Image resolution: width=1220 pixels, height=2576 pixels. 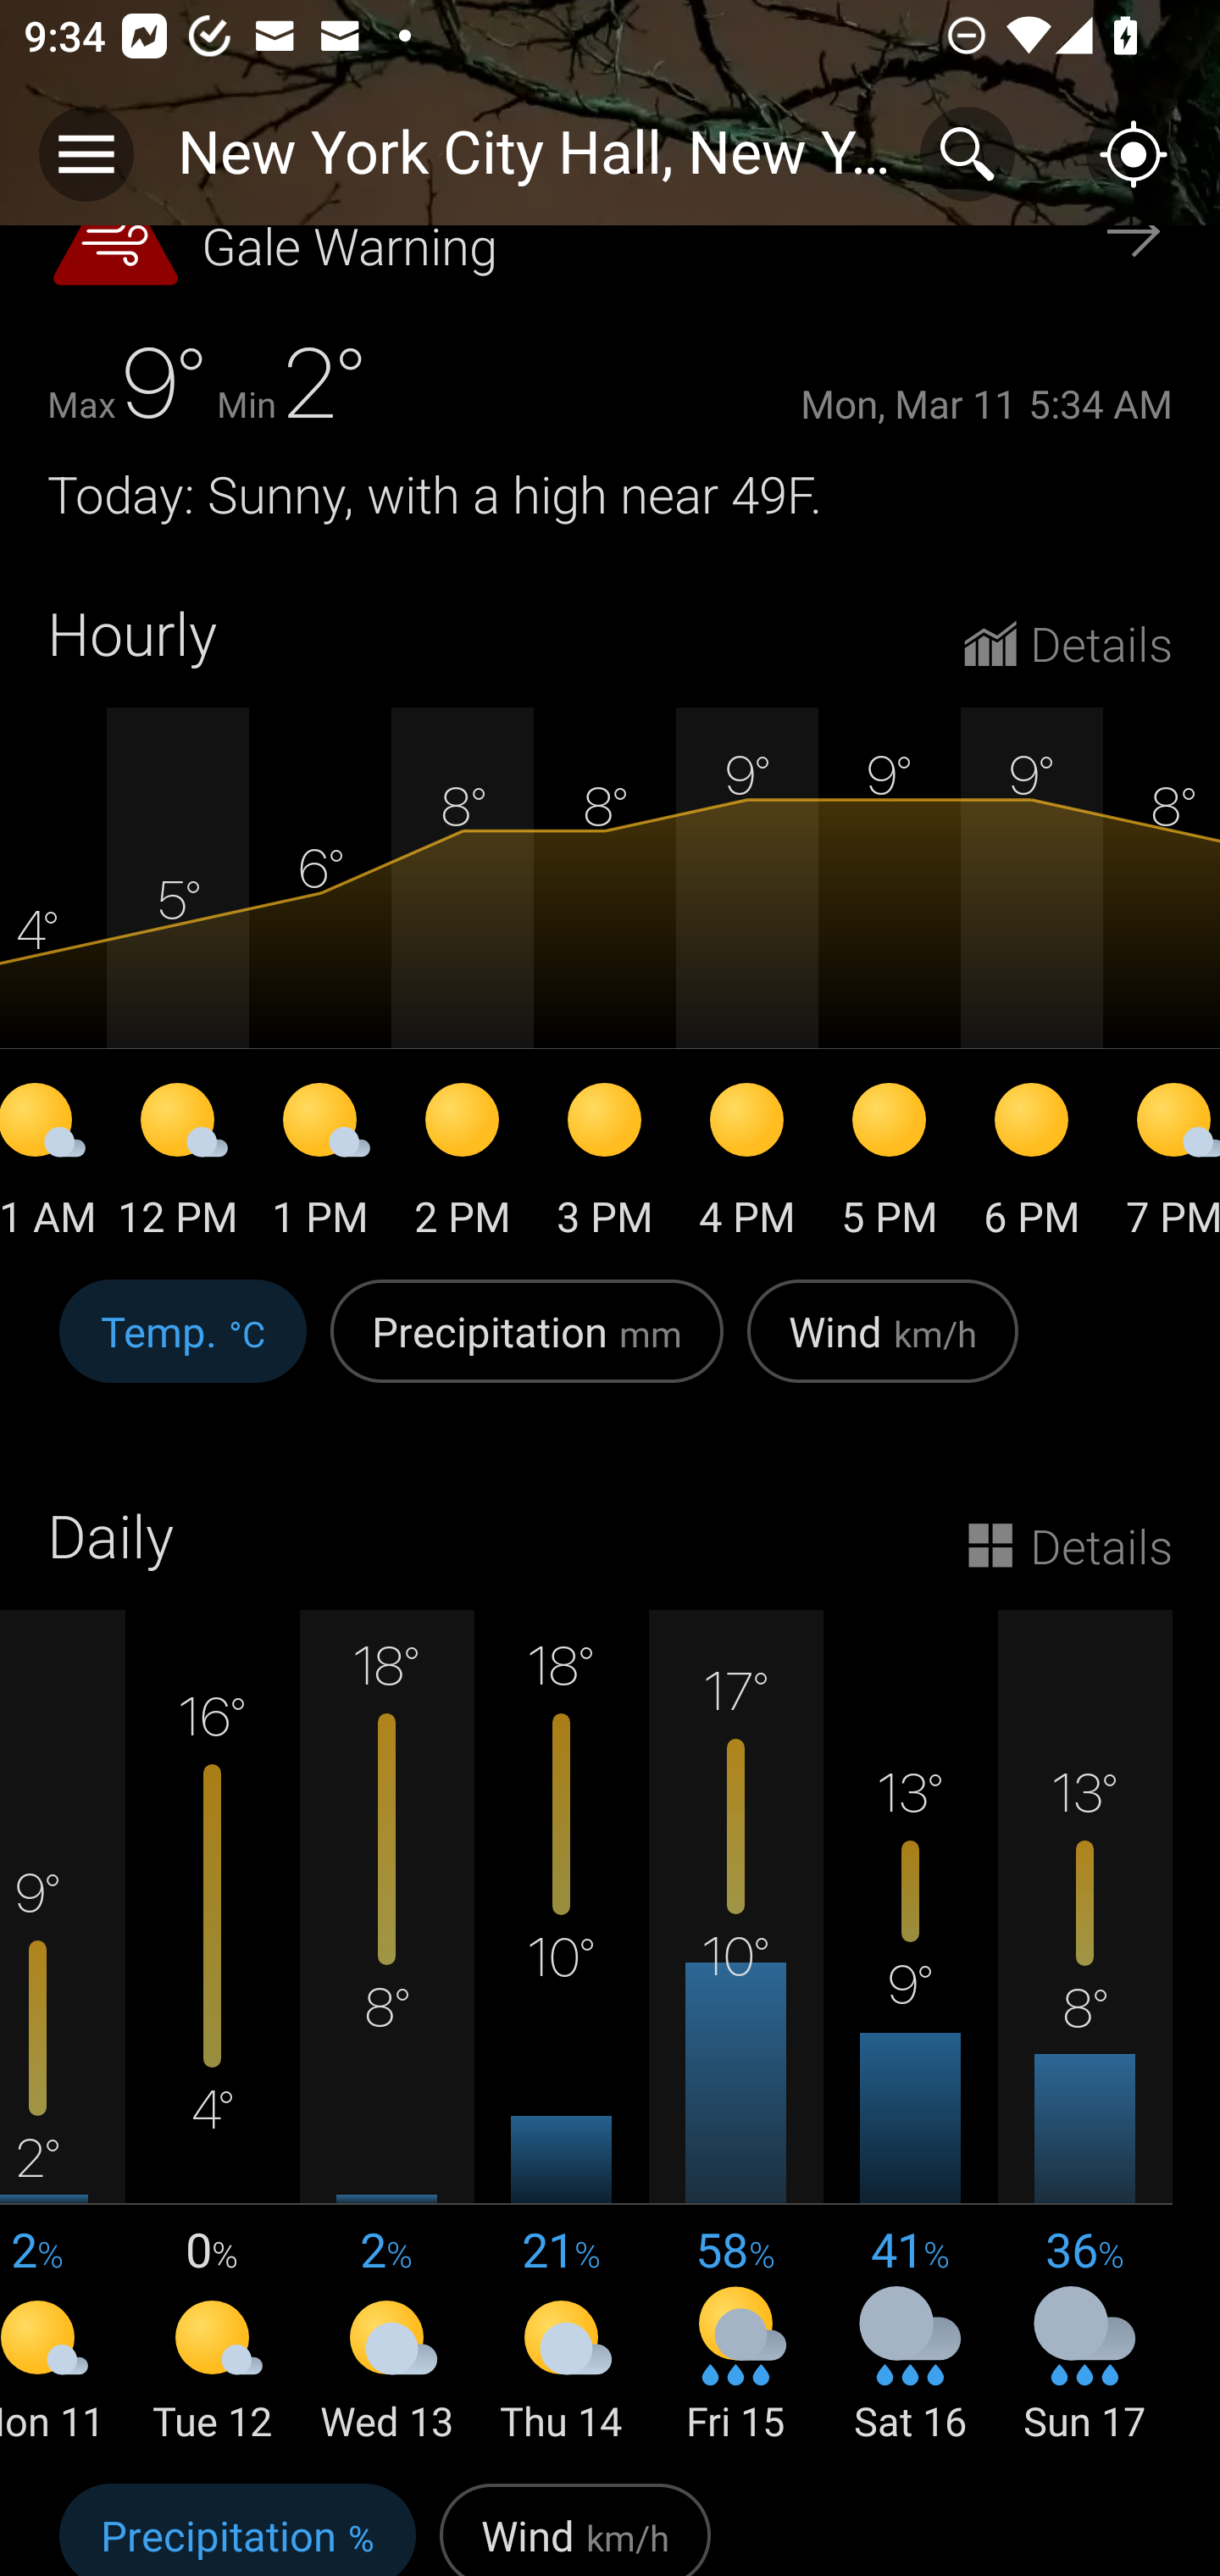 What do you see at coordinates (527, 1348) in the screenshot?
I see `Precipitation mm` at bounding box center [527, 1348].